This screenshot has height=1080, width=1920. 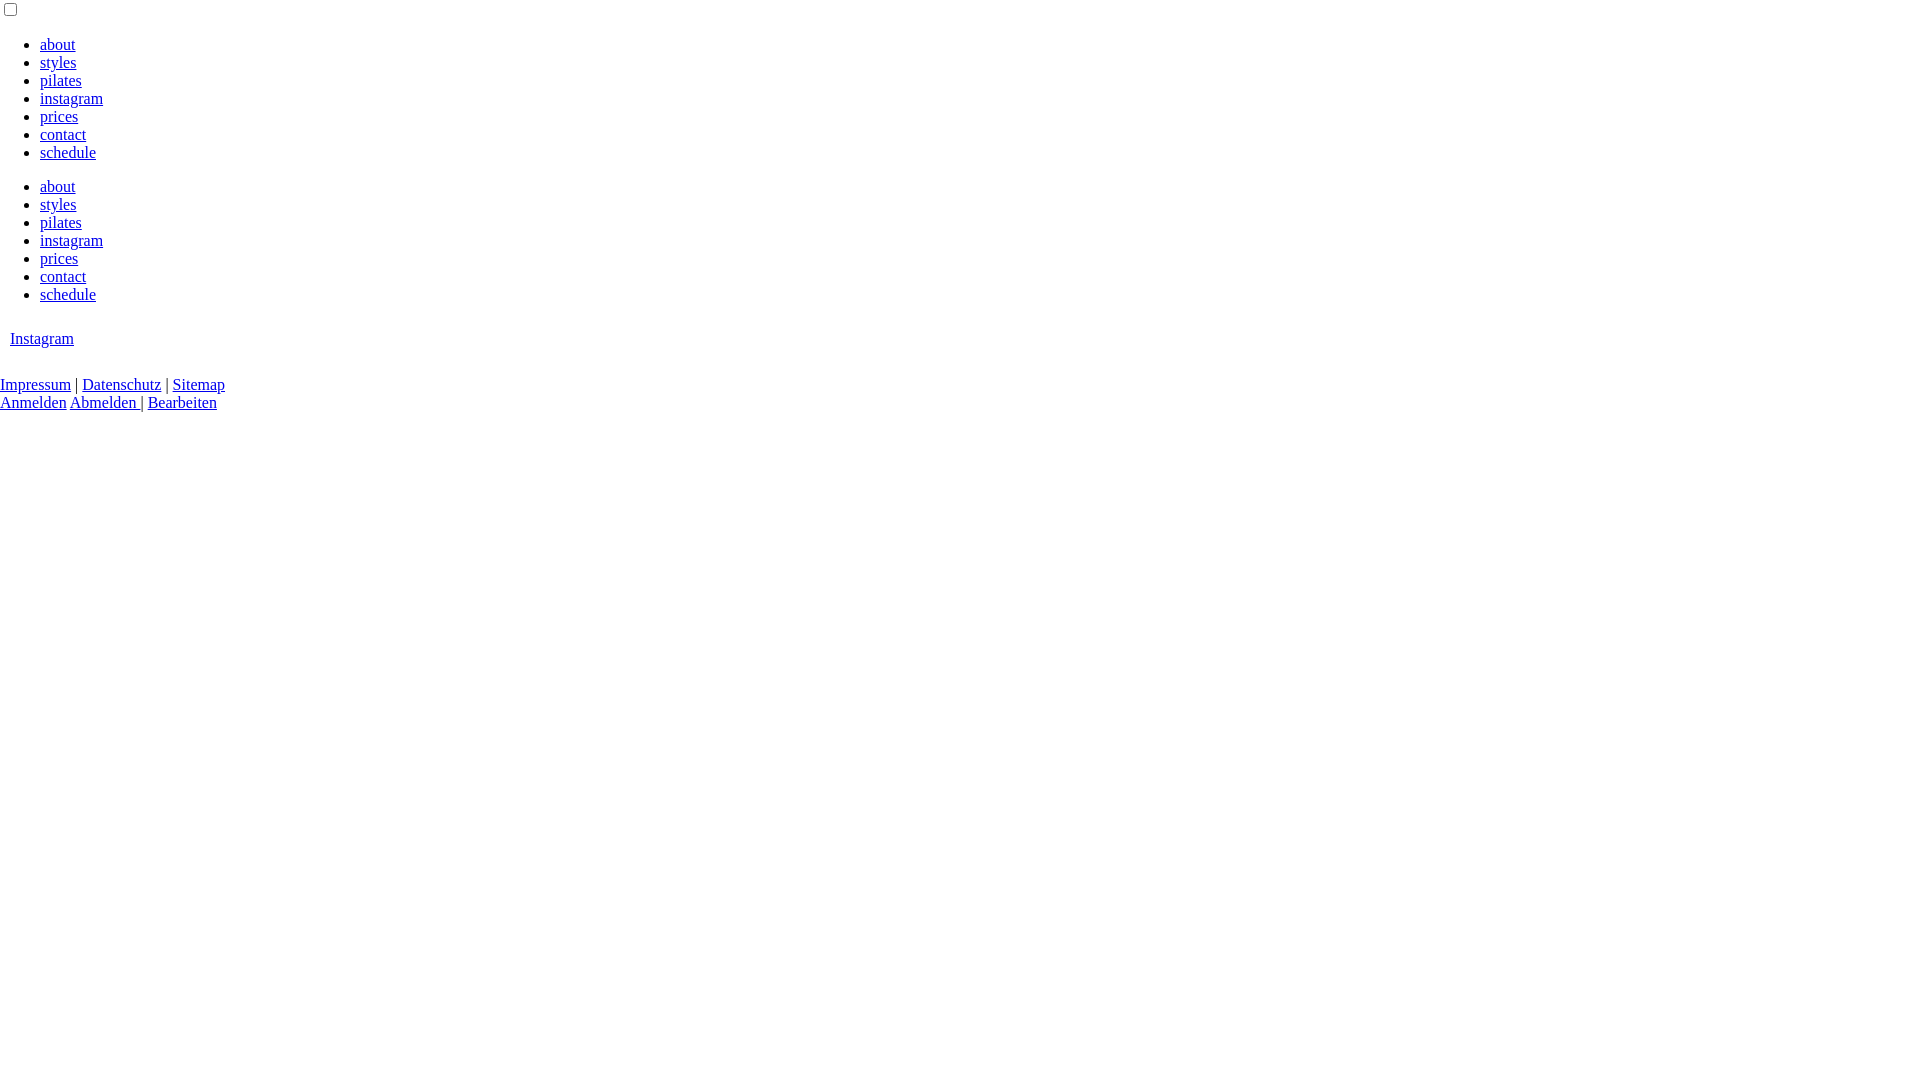 What do you see at coordinates (61, 80) in the screenshot?
I see `pilates` at bounding box center [61, 80].